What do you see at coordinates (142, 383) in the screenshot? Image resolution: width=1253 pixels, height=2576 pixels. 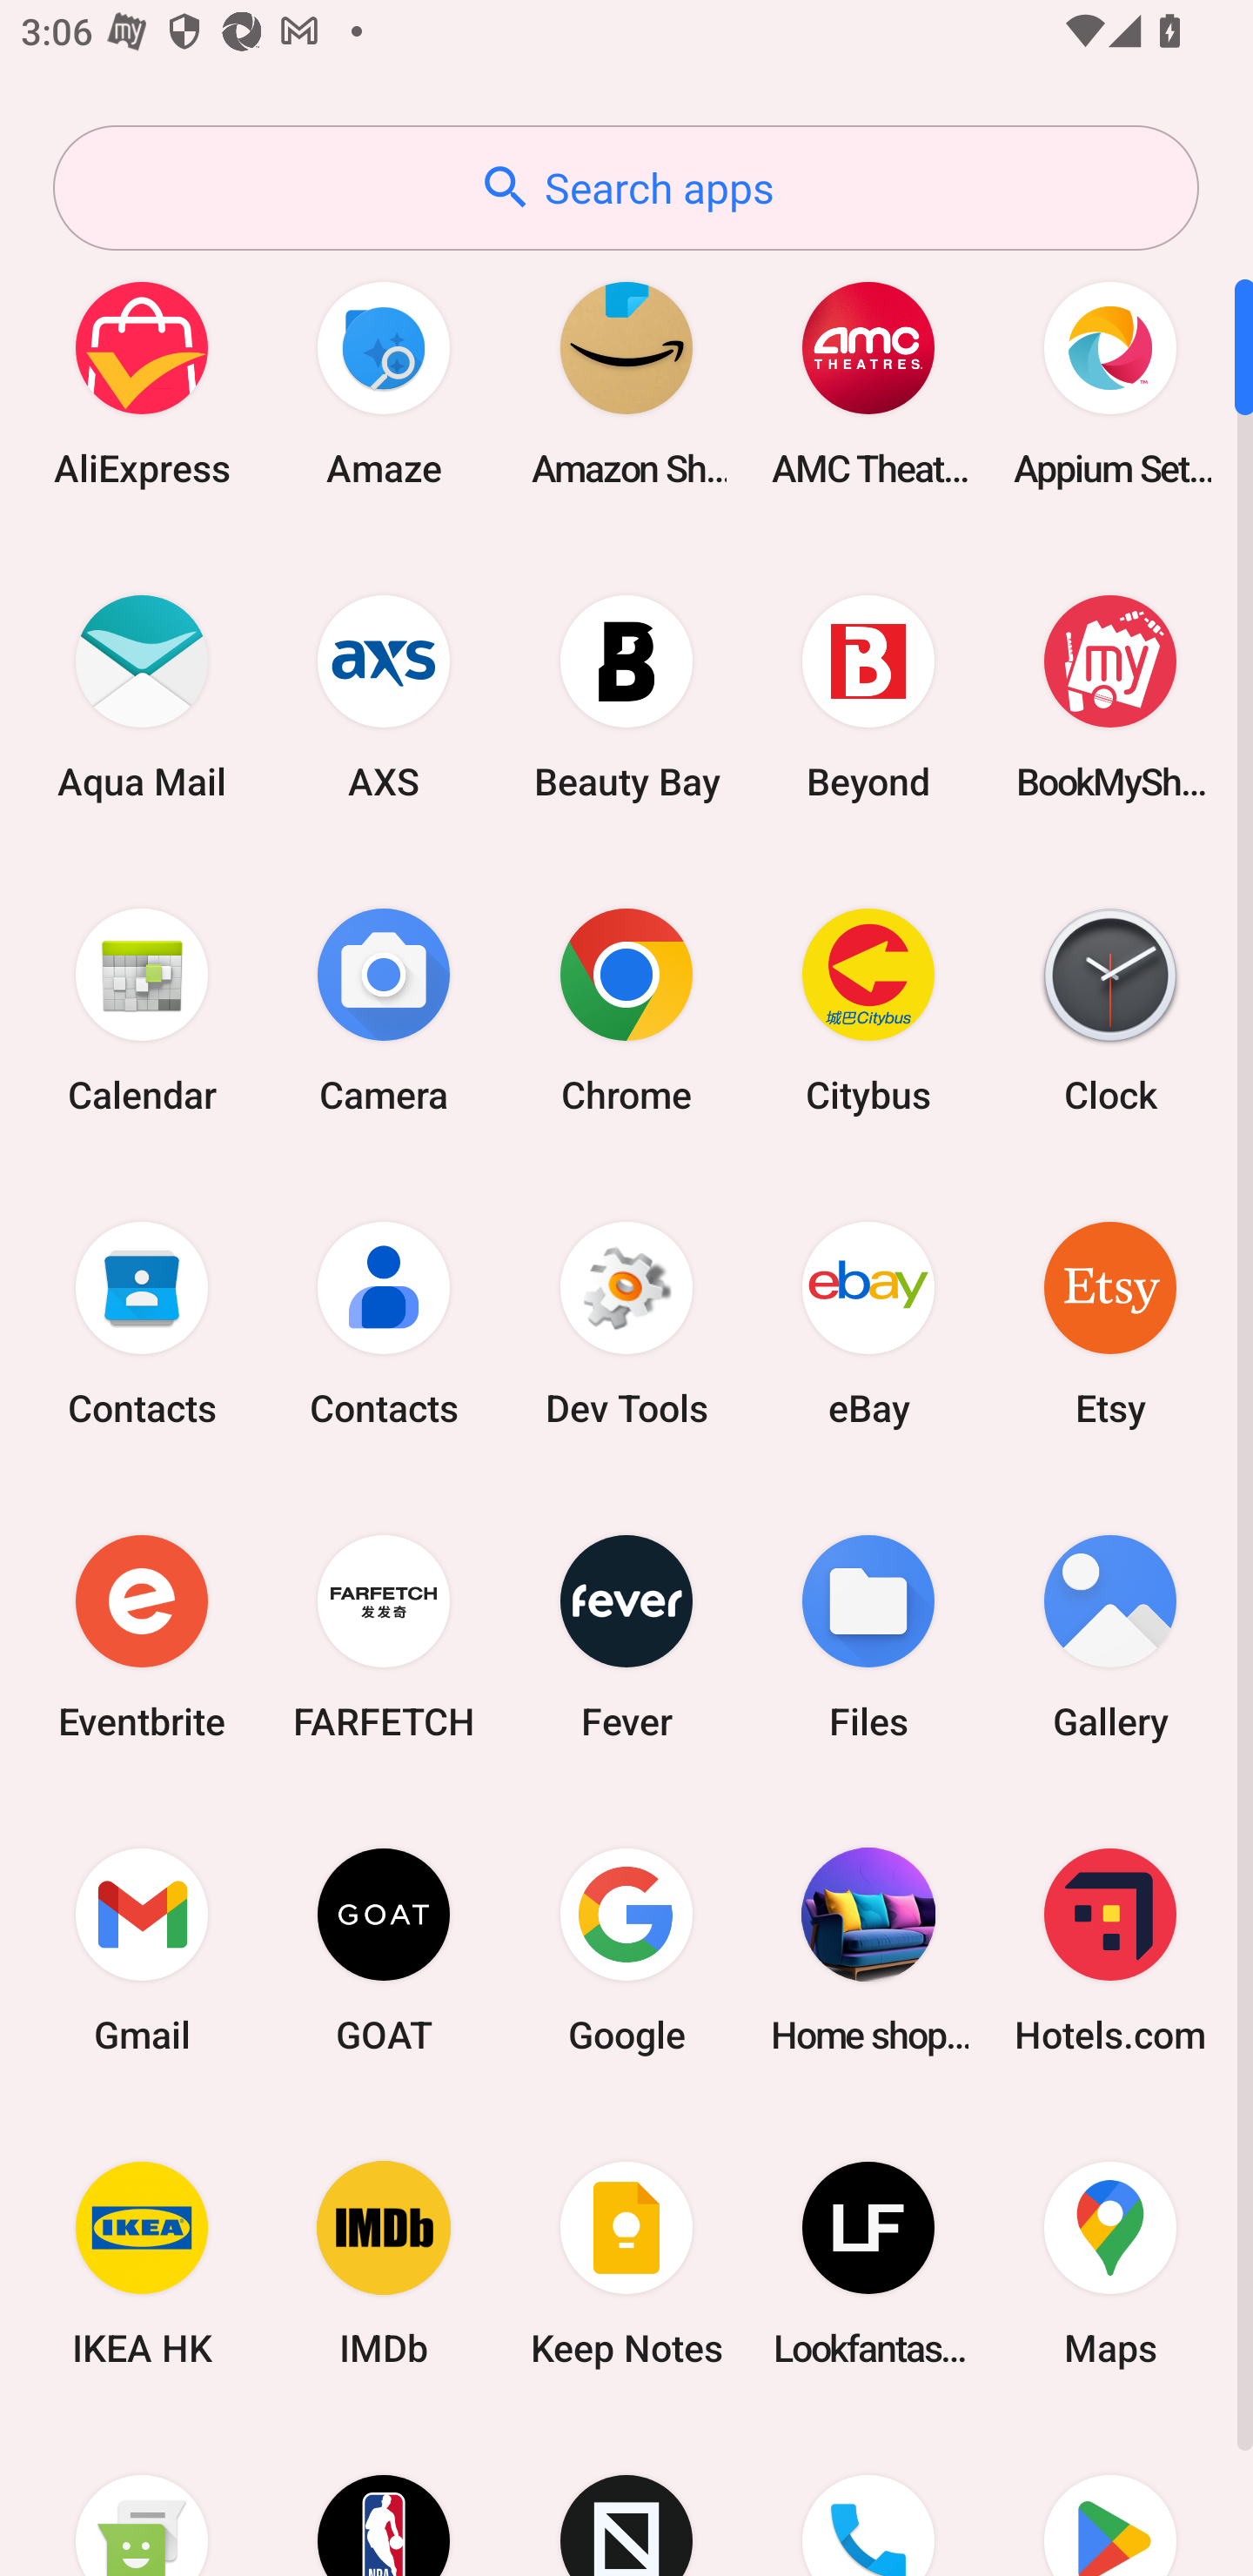 I see `AliExpress` at bounding box center [142, 383].